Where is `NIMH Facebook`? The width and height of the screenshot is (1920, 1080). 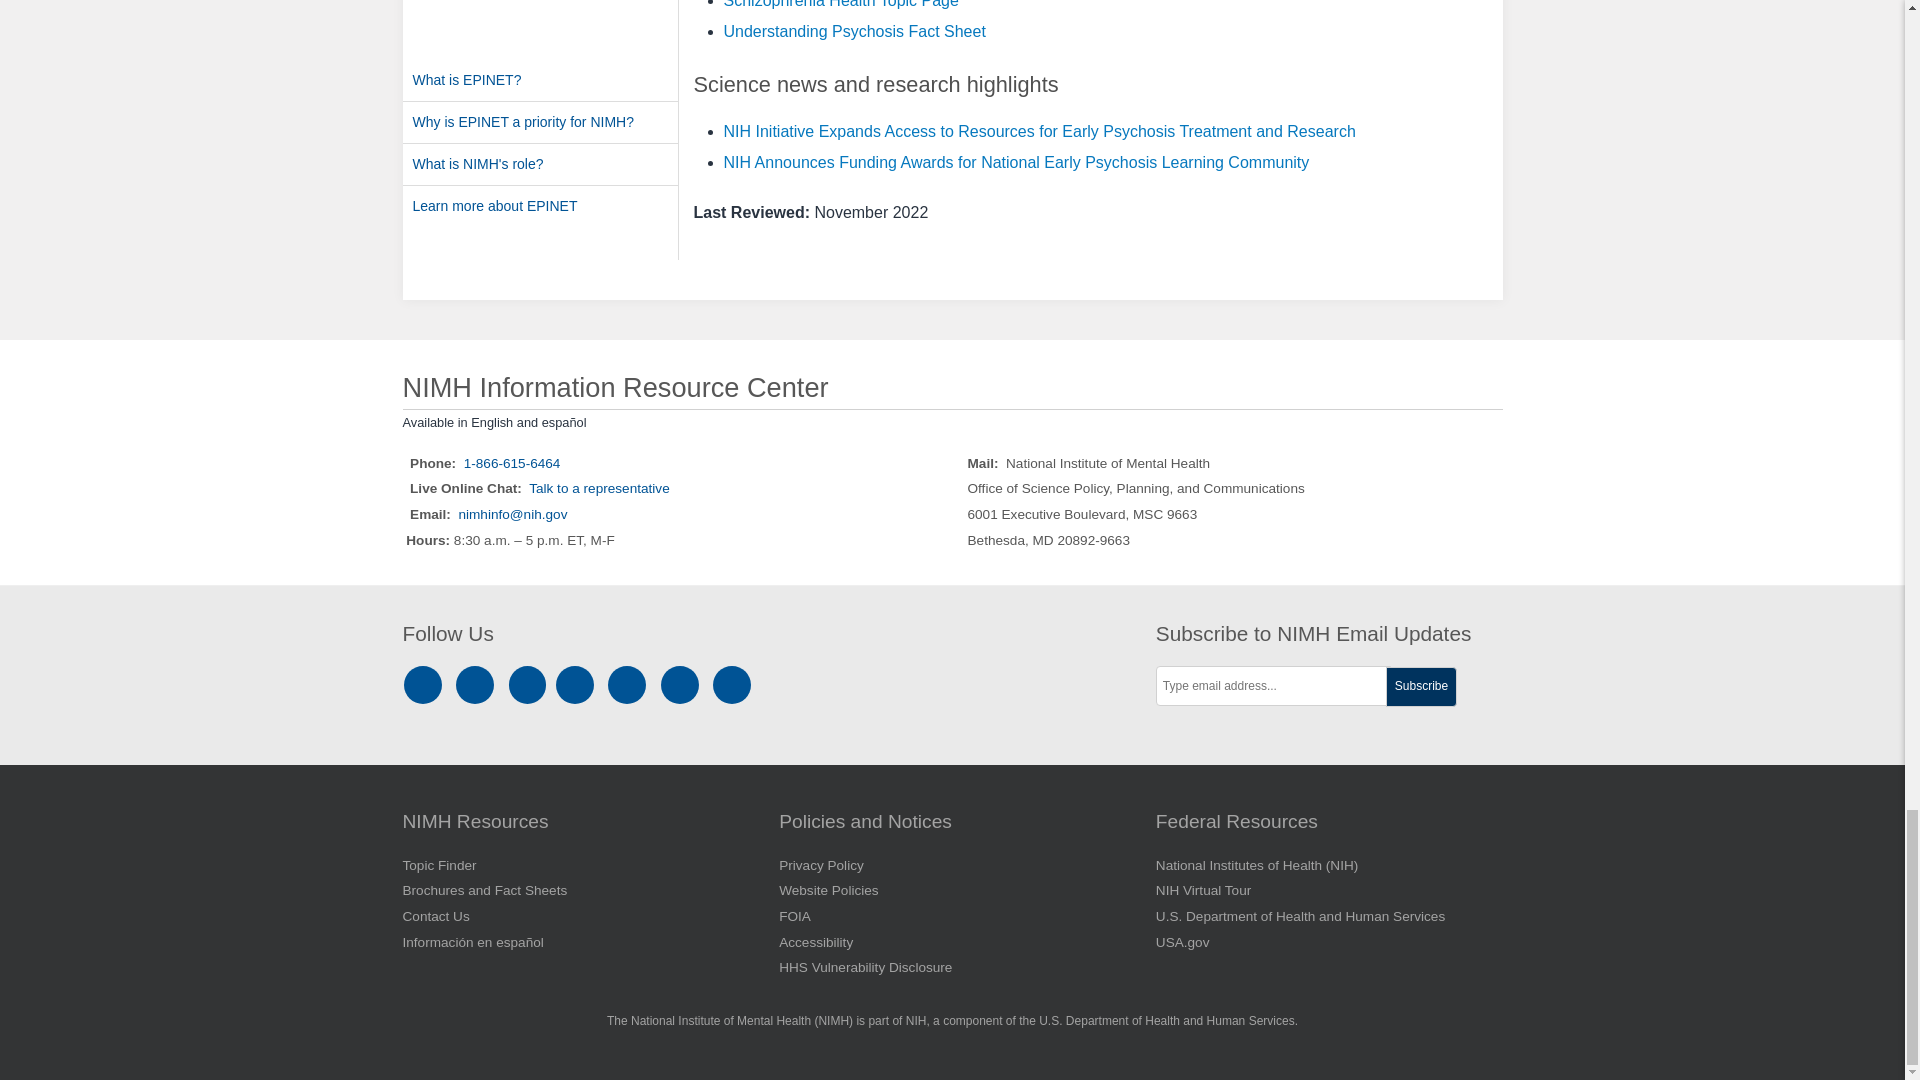
NIMH Facebook is located at coordinates (478, 684).